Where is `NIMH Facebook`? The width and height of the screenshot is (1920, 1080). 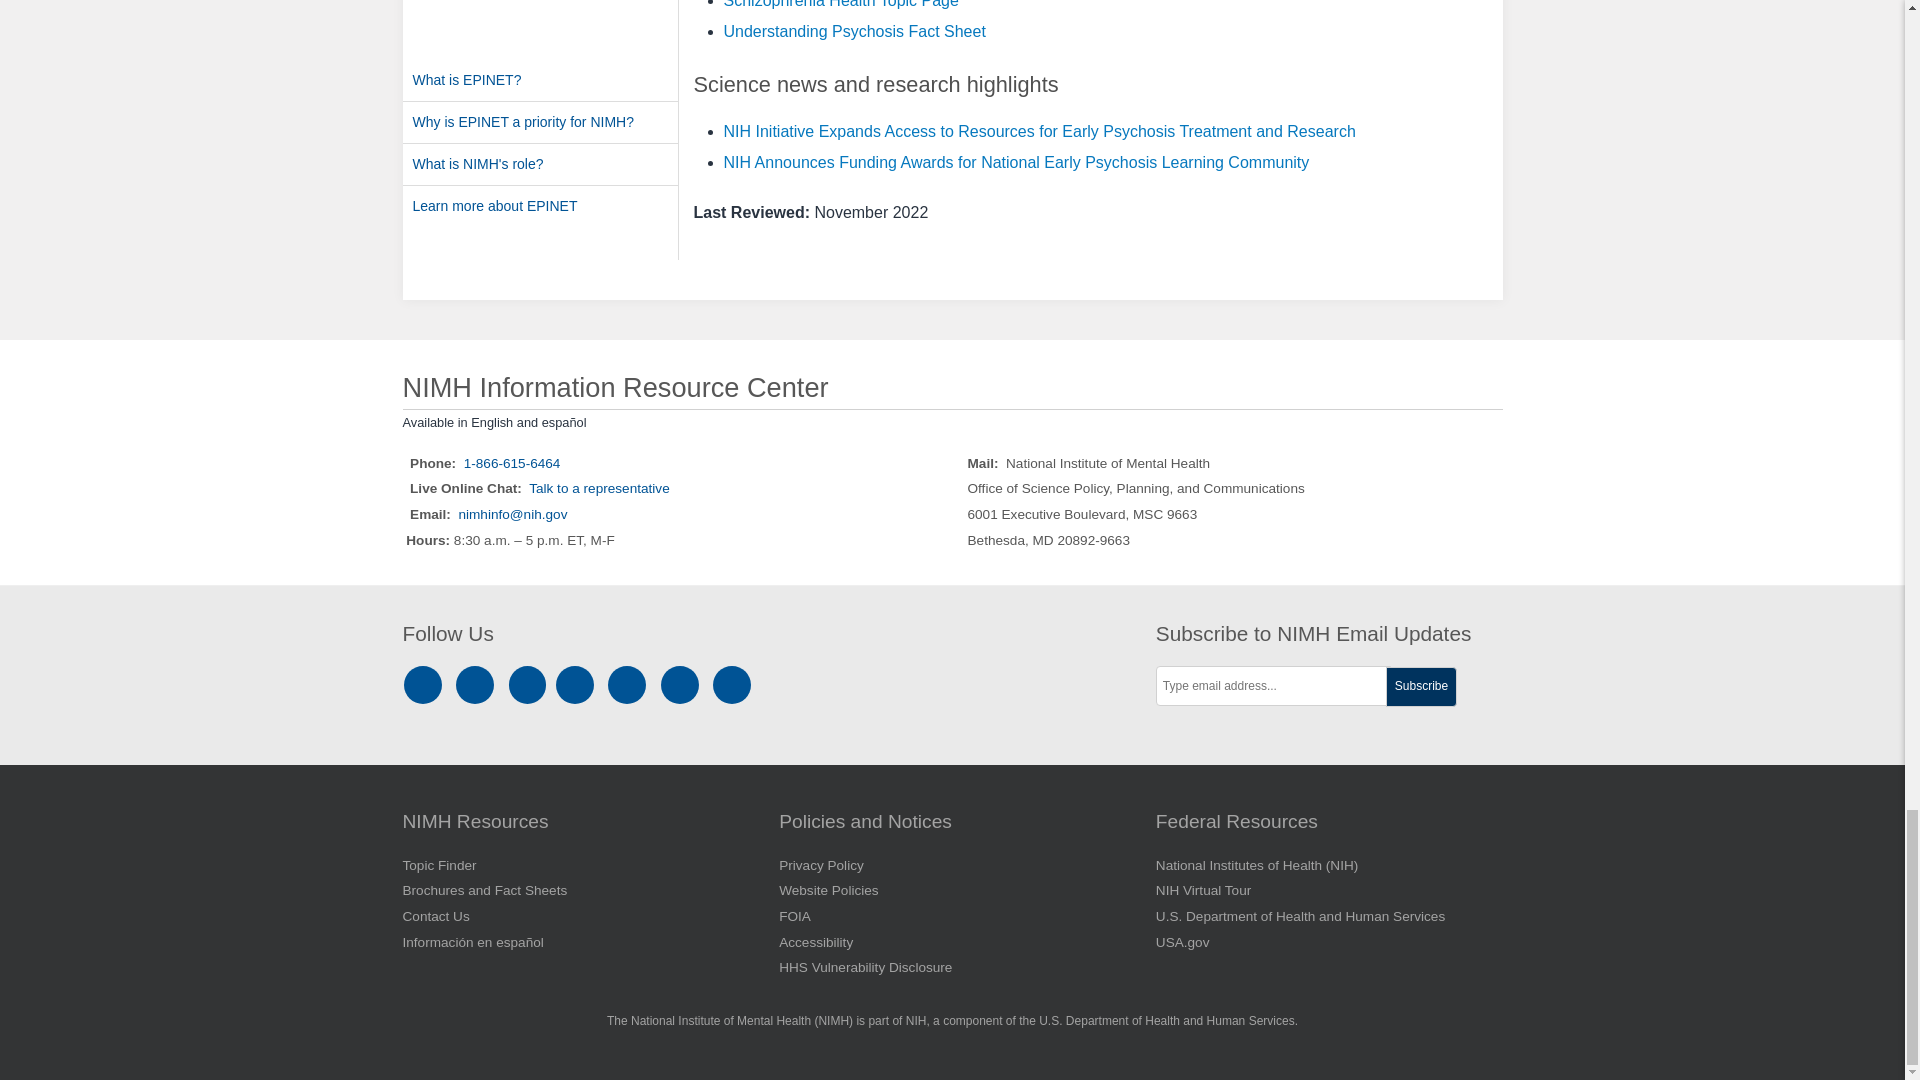
NIMH Facebook is located at coordinates (478, 684).